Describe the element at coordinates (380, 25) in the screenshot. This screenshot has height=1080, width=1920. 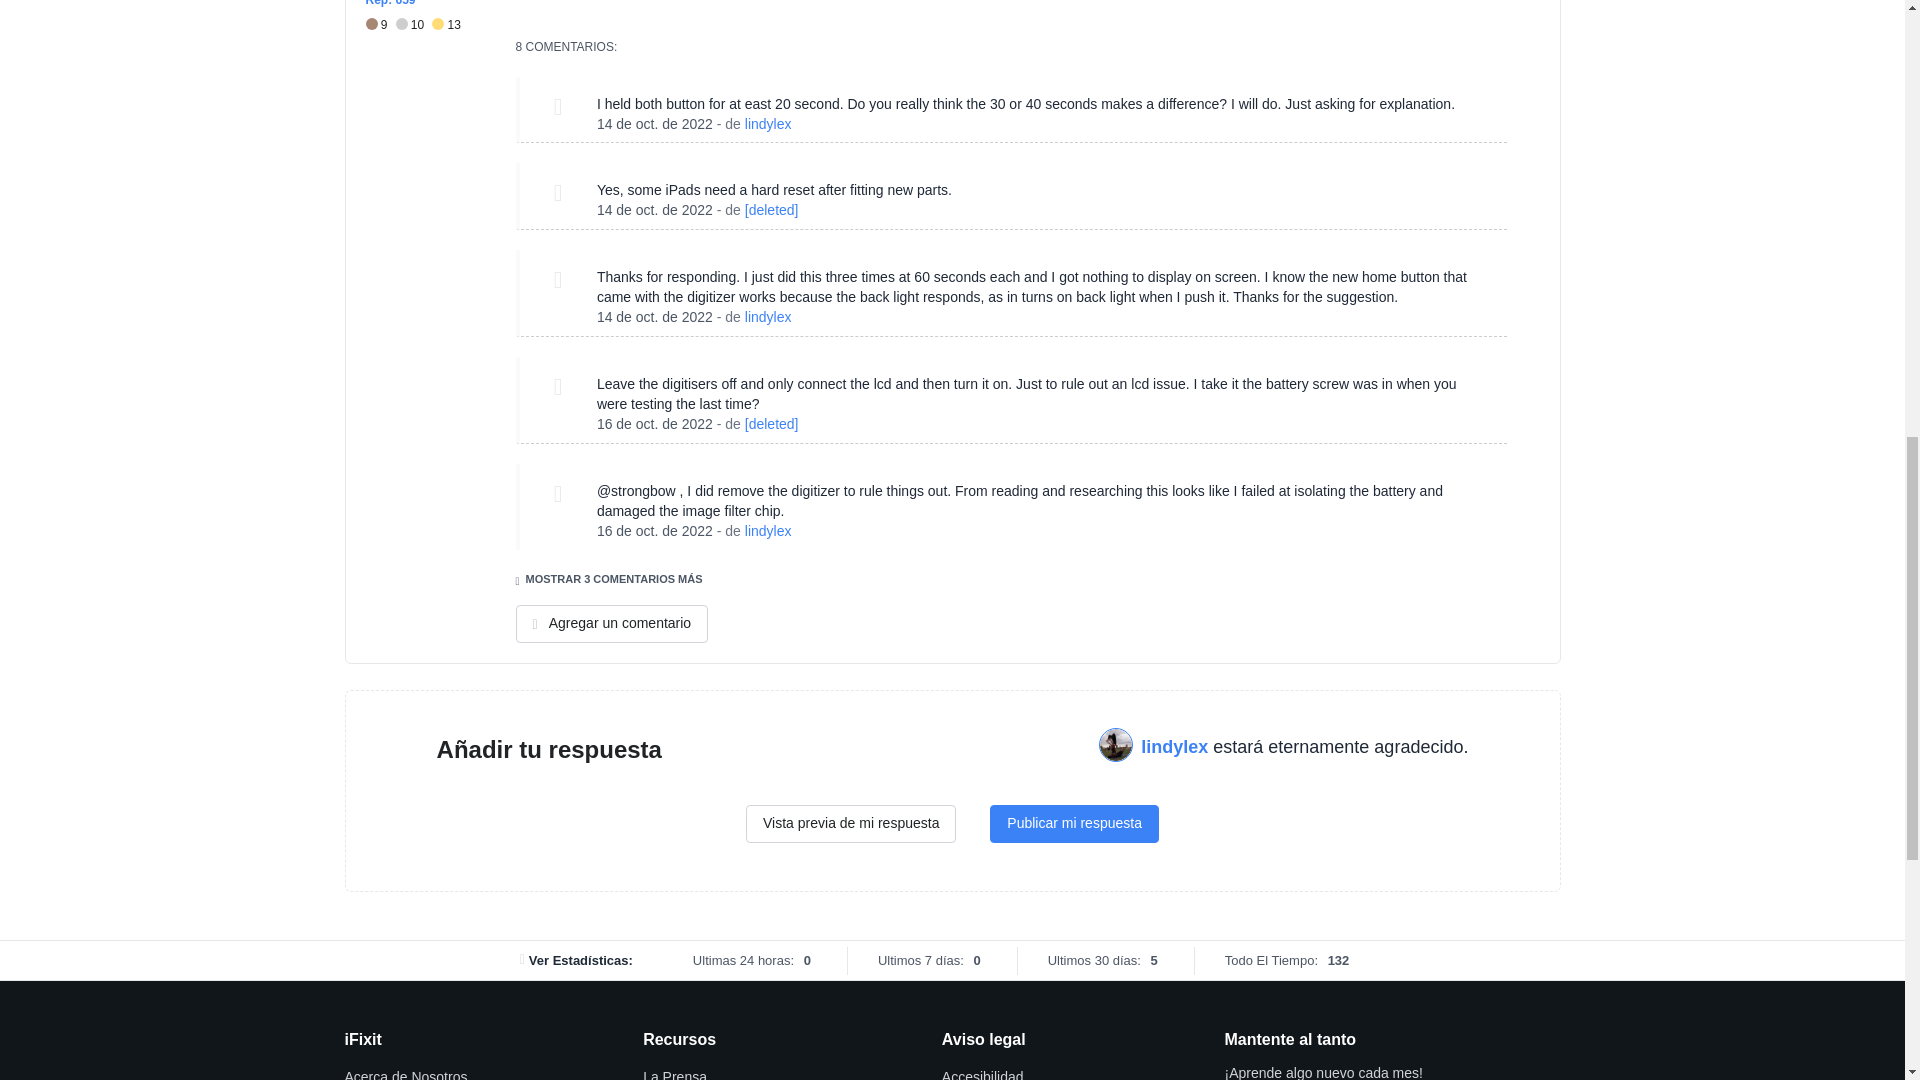
I see `9 insignias de Bronce` at that location.